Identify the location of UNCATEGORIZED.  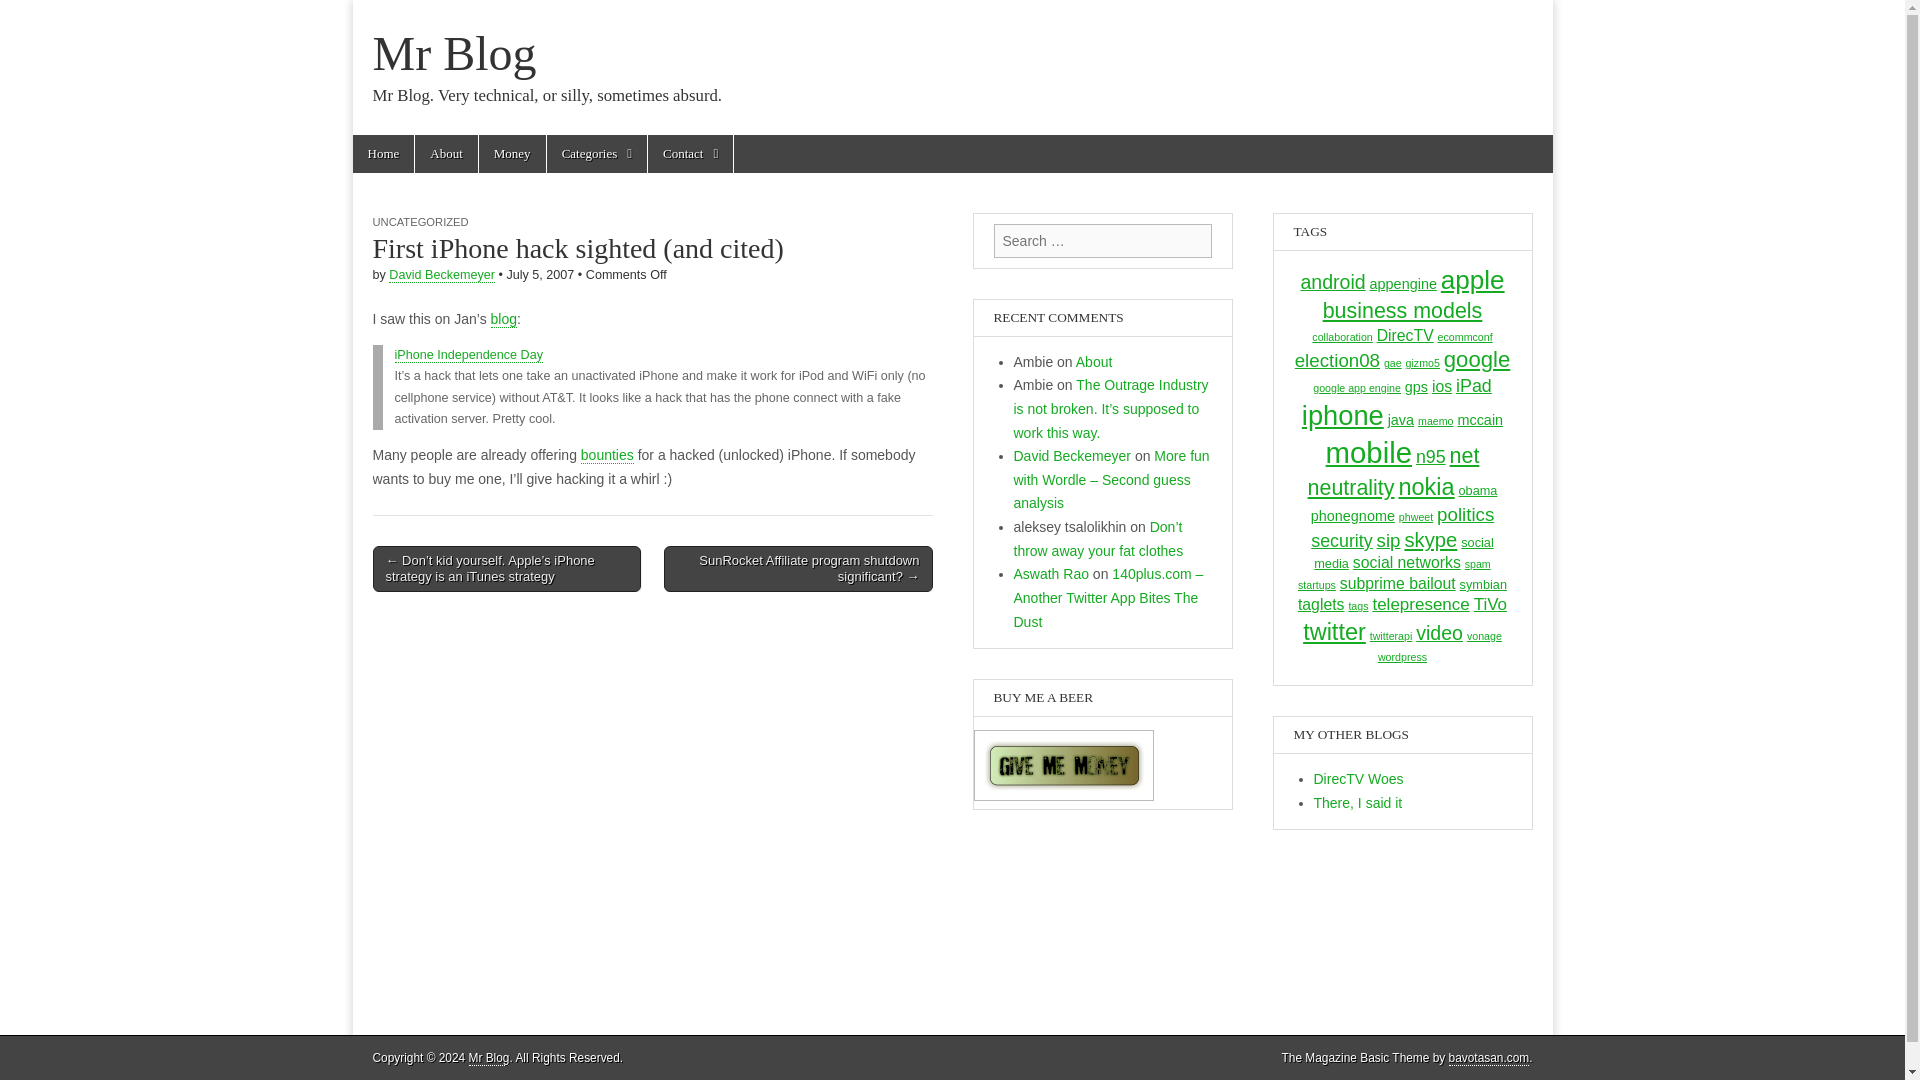
(420, 222).